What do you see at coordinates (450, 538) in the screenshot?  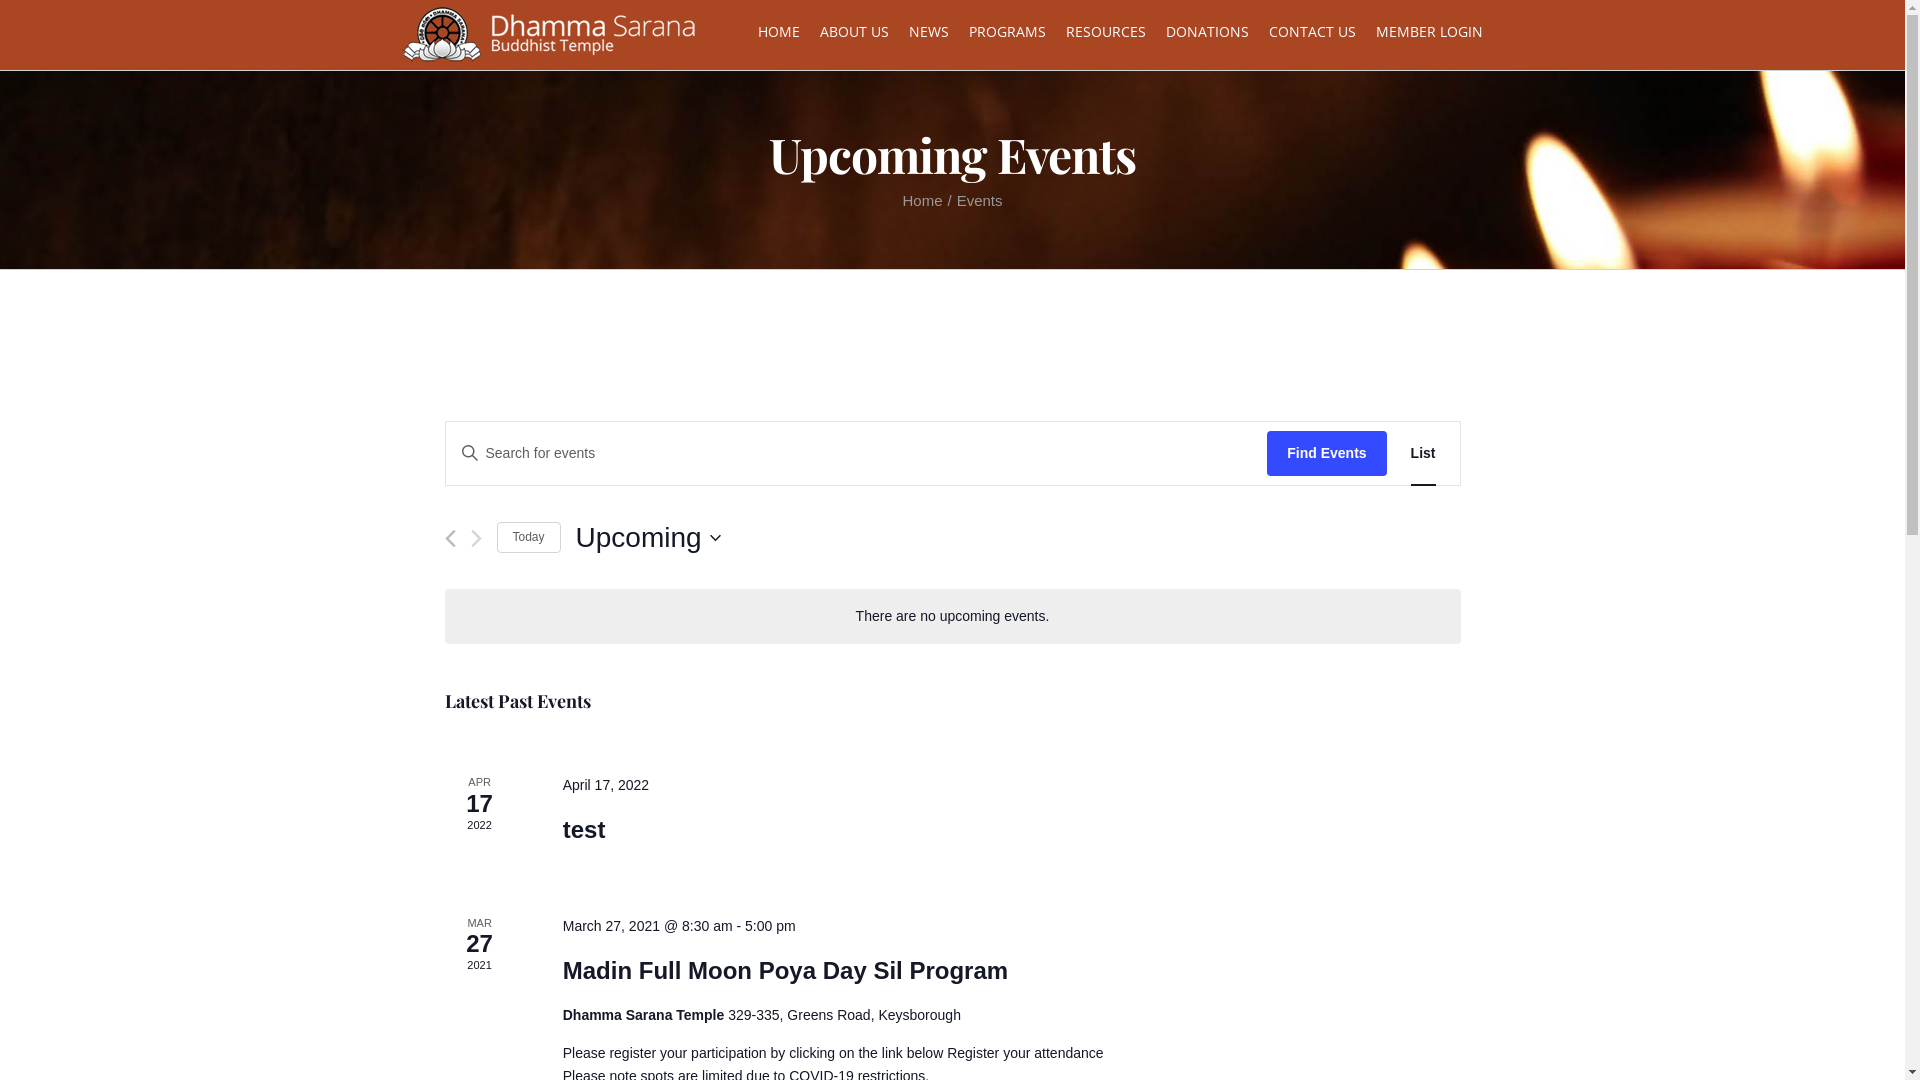 I see `Previous Events` at bounding box center [450, 538].